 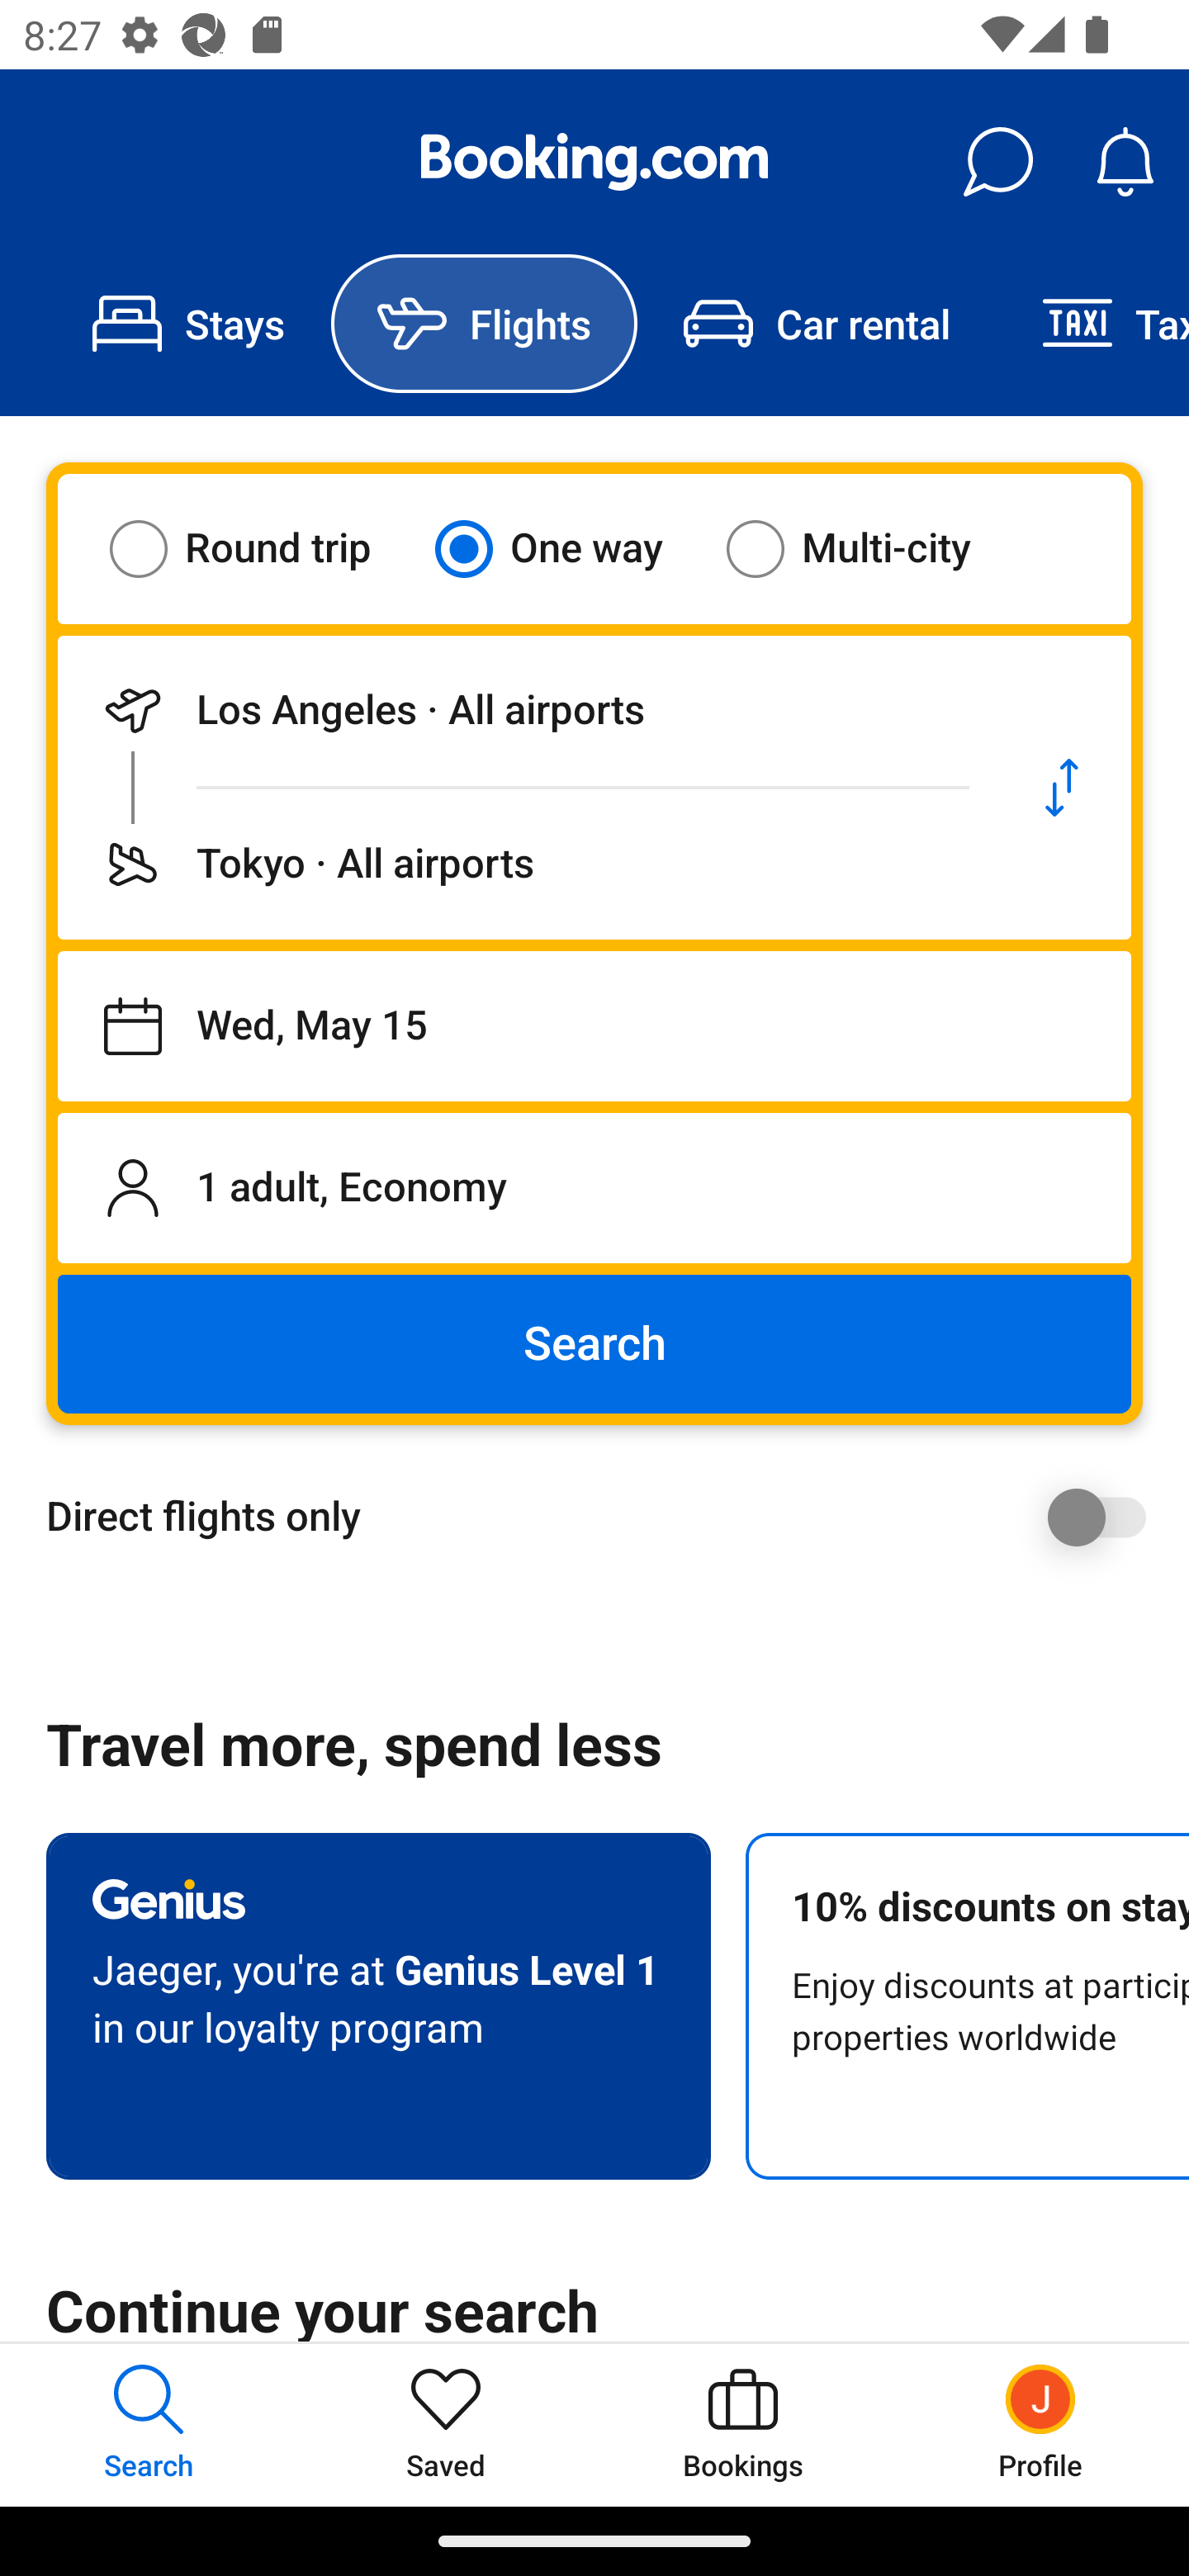 I want to click on Search, so click(x=594, y=1344).